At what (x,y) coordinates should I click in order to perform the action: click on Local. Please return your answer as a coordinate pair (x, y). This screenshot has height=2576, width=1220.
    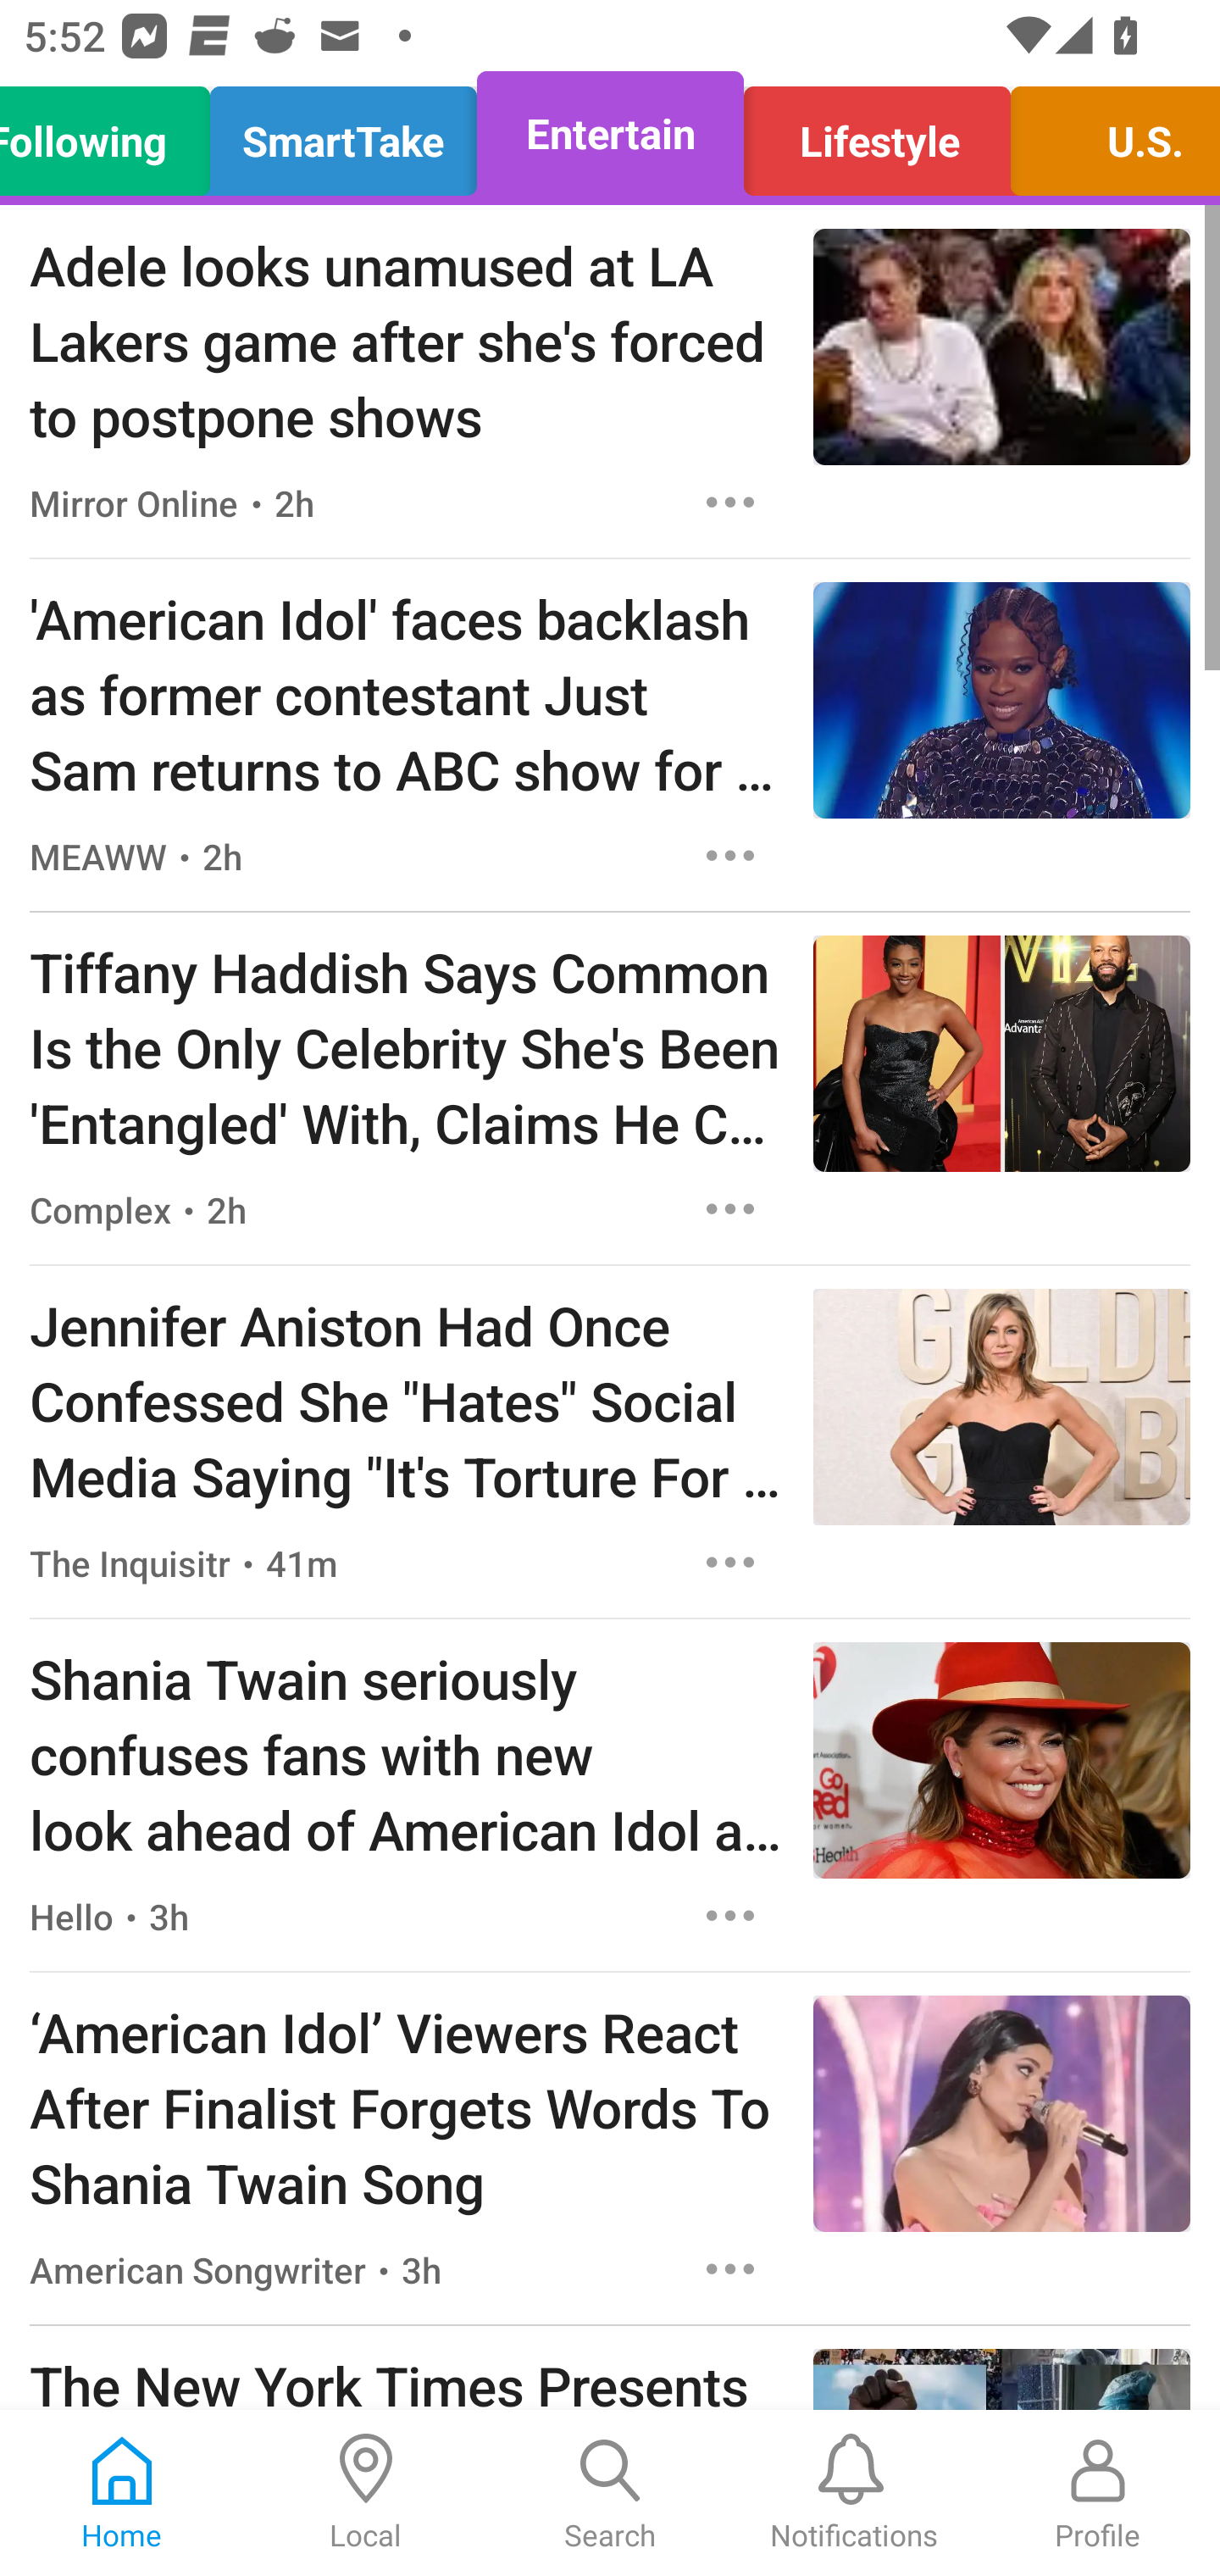
    Looking at the image, I should click on (366, 2493).